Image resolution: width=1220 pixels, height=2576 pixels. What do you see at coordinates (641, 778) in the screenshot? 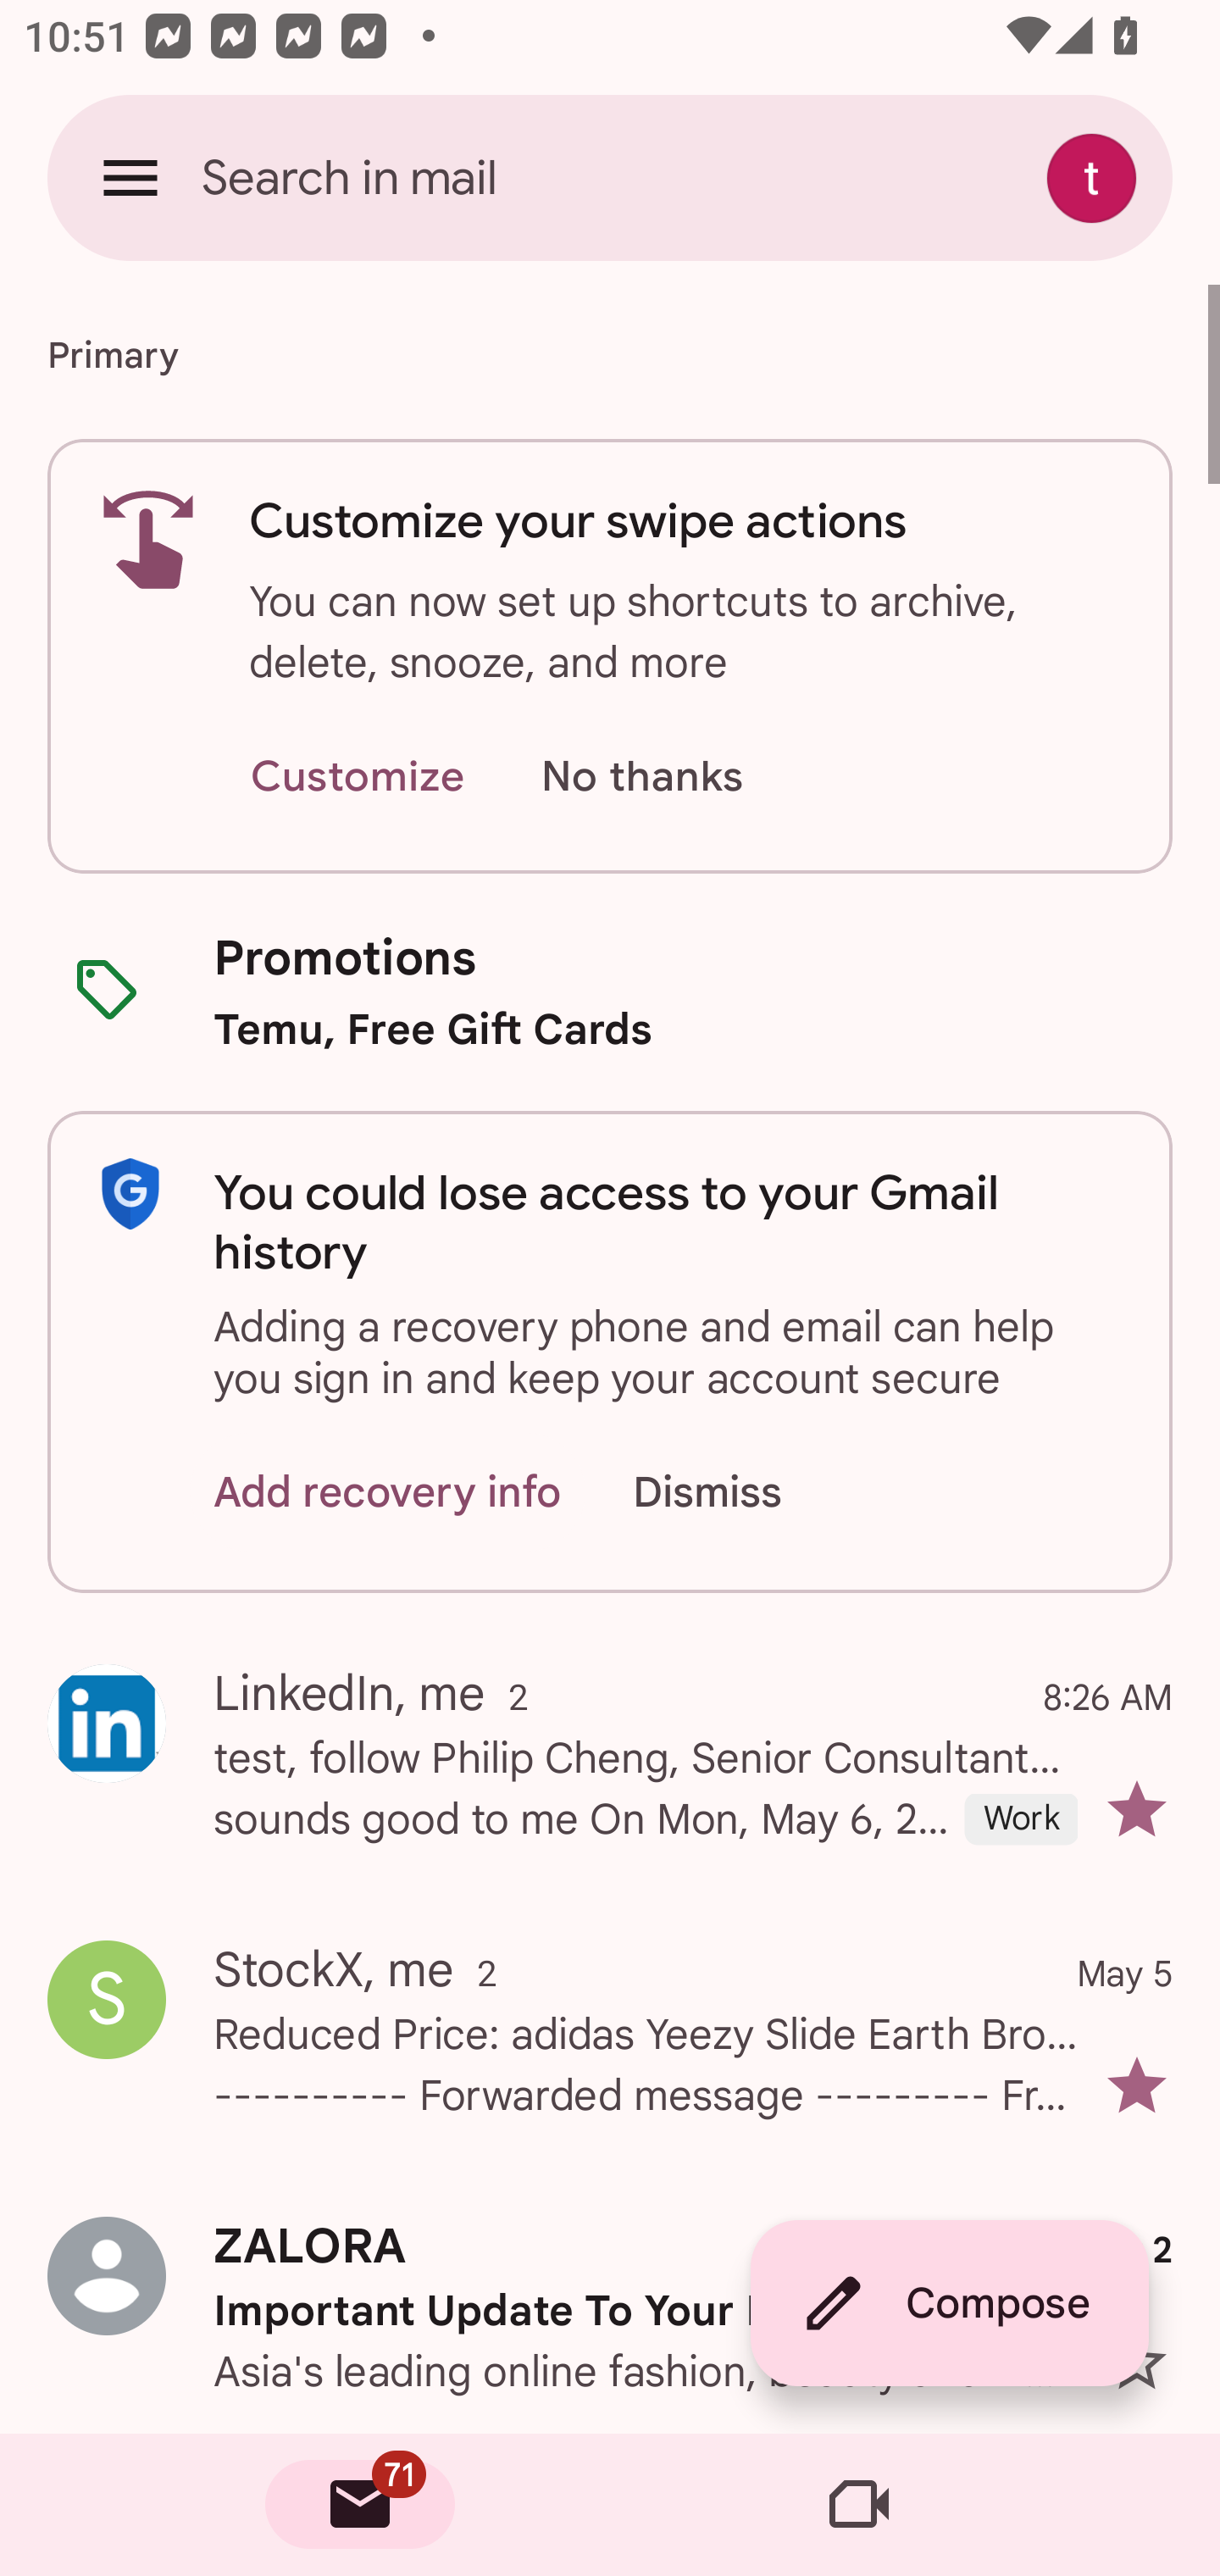
I see `No thanks` at bounding box center [641, 778].